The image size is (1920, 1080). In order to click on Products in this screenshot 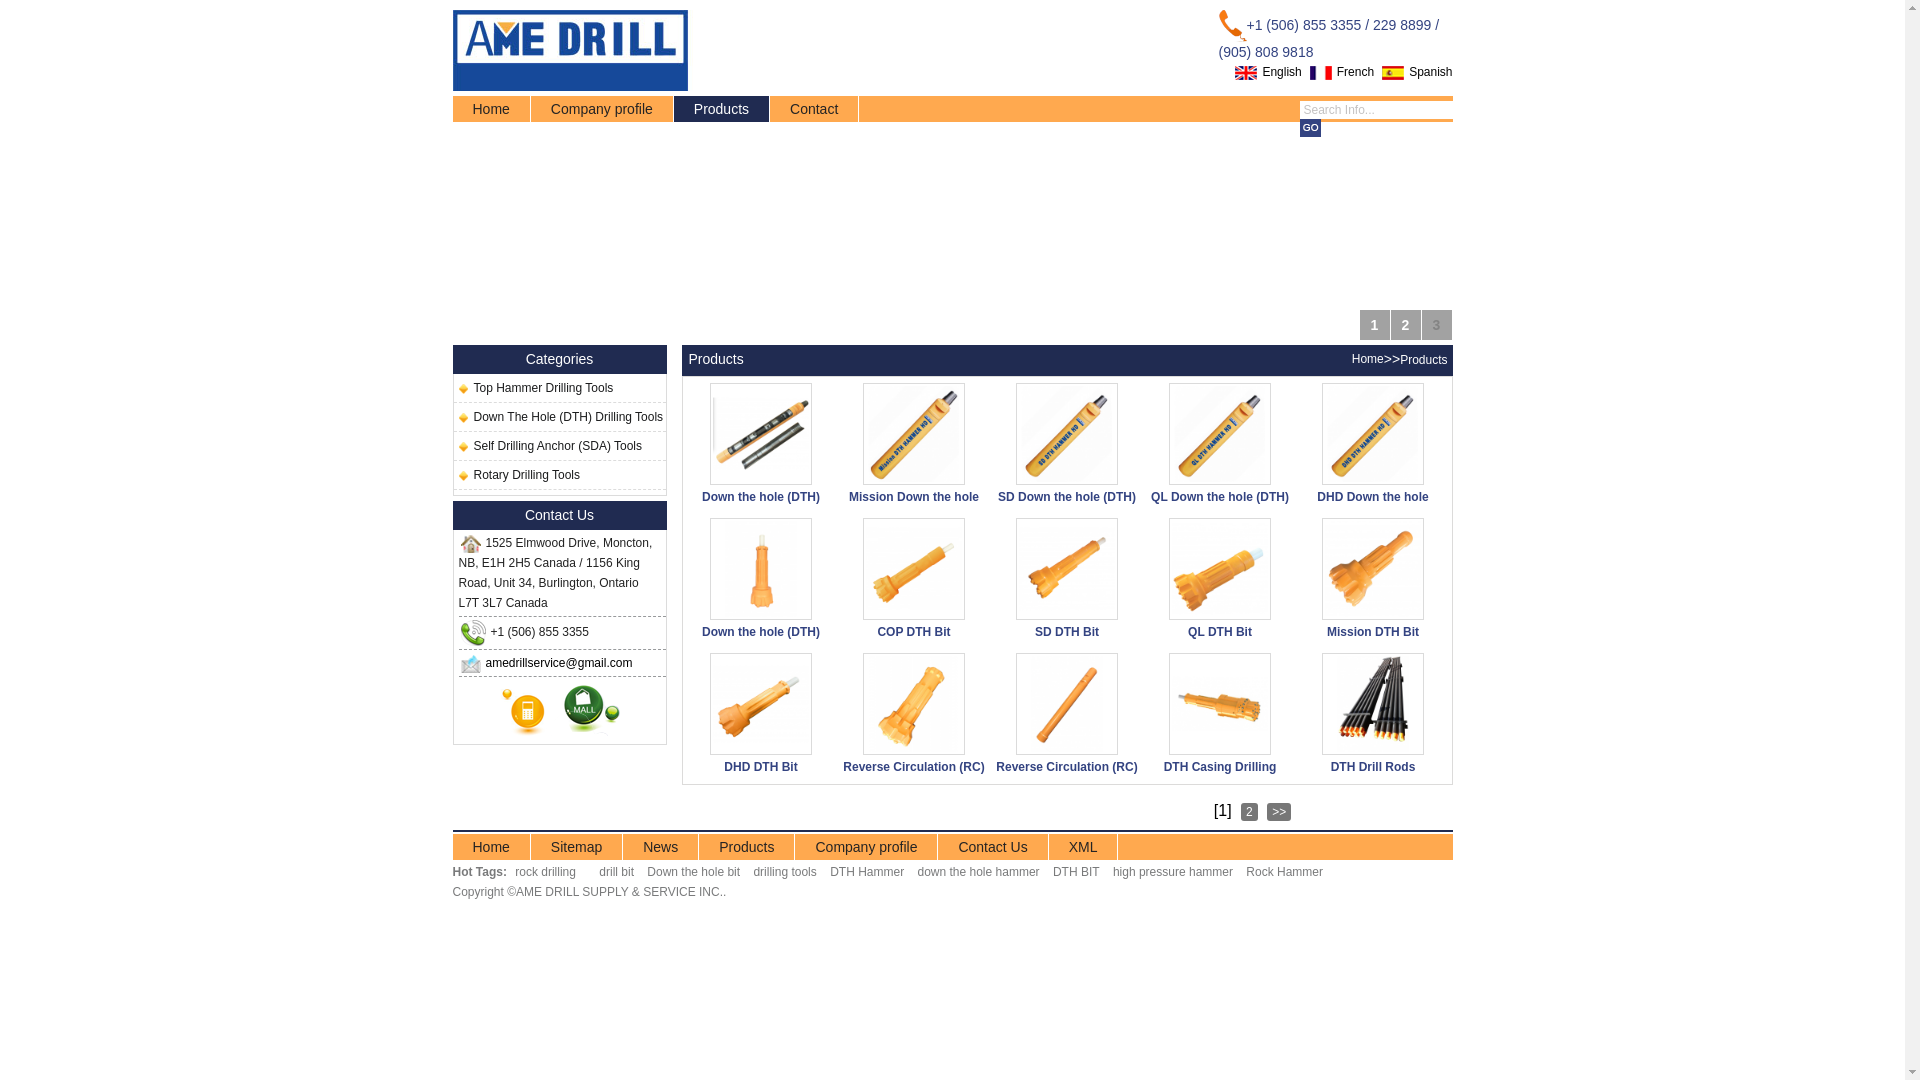, I will do `click(1424, 360)`.